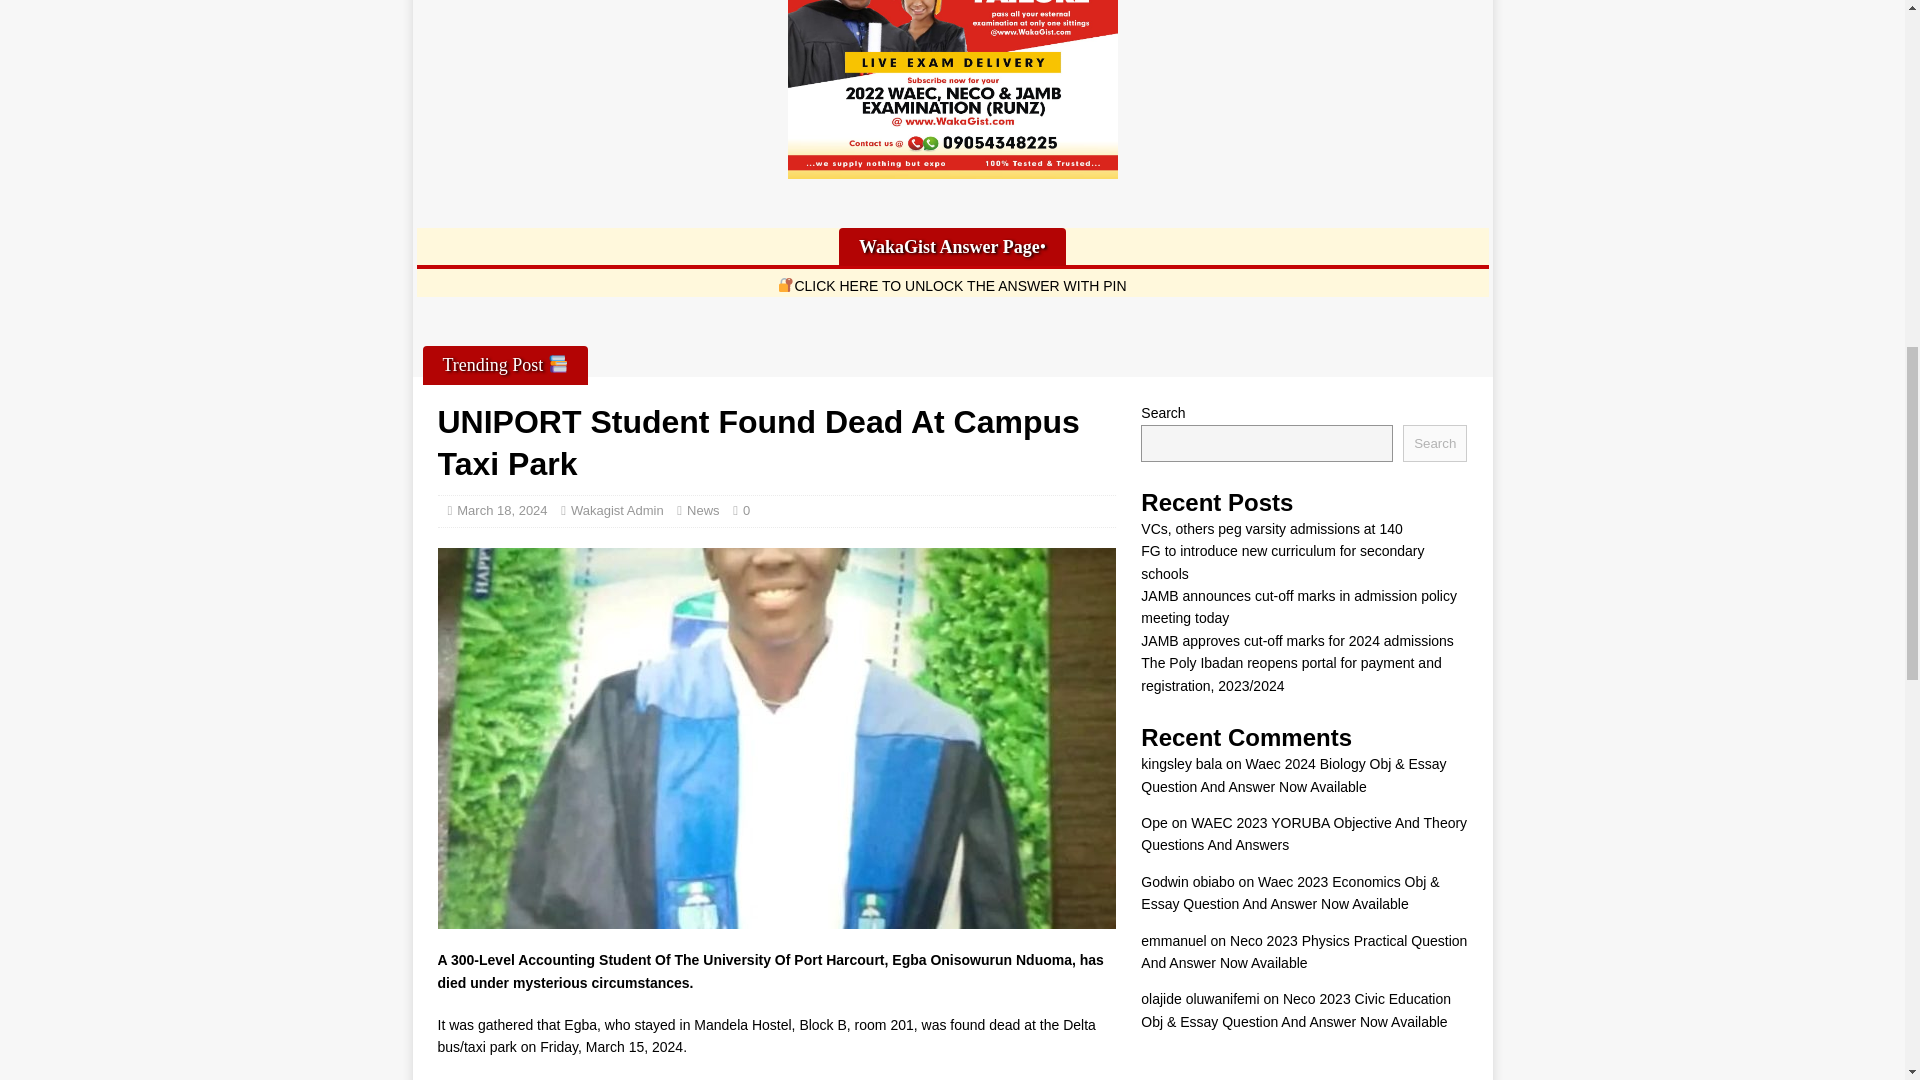  Describe the element at coordinates (1434, 442) in the screenshot. I see `Search` at that location.